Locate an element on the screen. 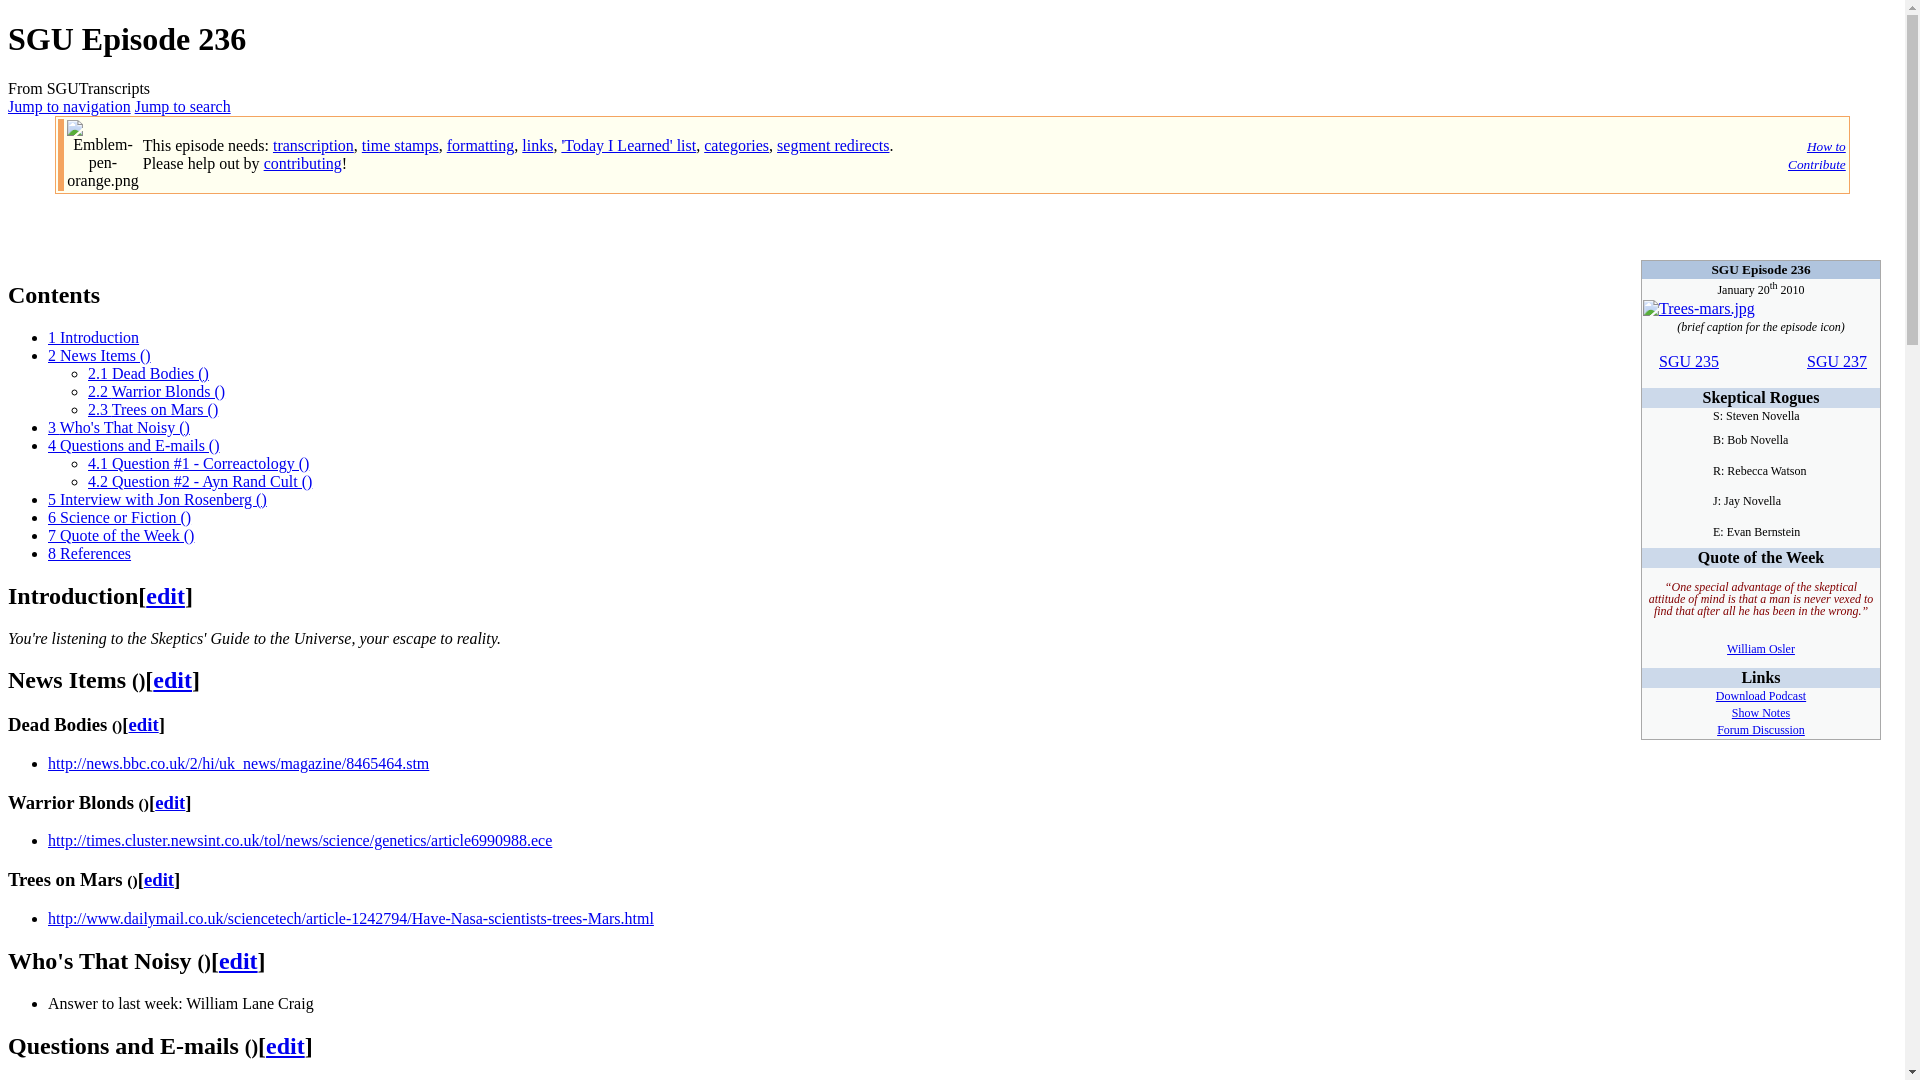  wikipedia:William Osler is located at coordinates (1760, 648).